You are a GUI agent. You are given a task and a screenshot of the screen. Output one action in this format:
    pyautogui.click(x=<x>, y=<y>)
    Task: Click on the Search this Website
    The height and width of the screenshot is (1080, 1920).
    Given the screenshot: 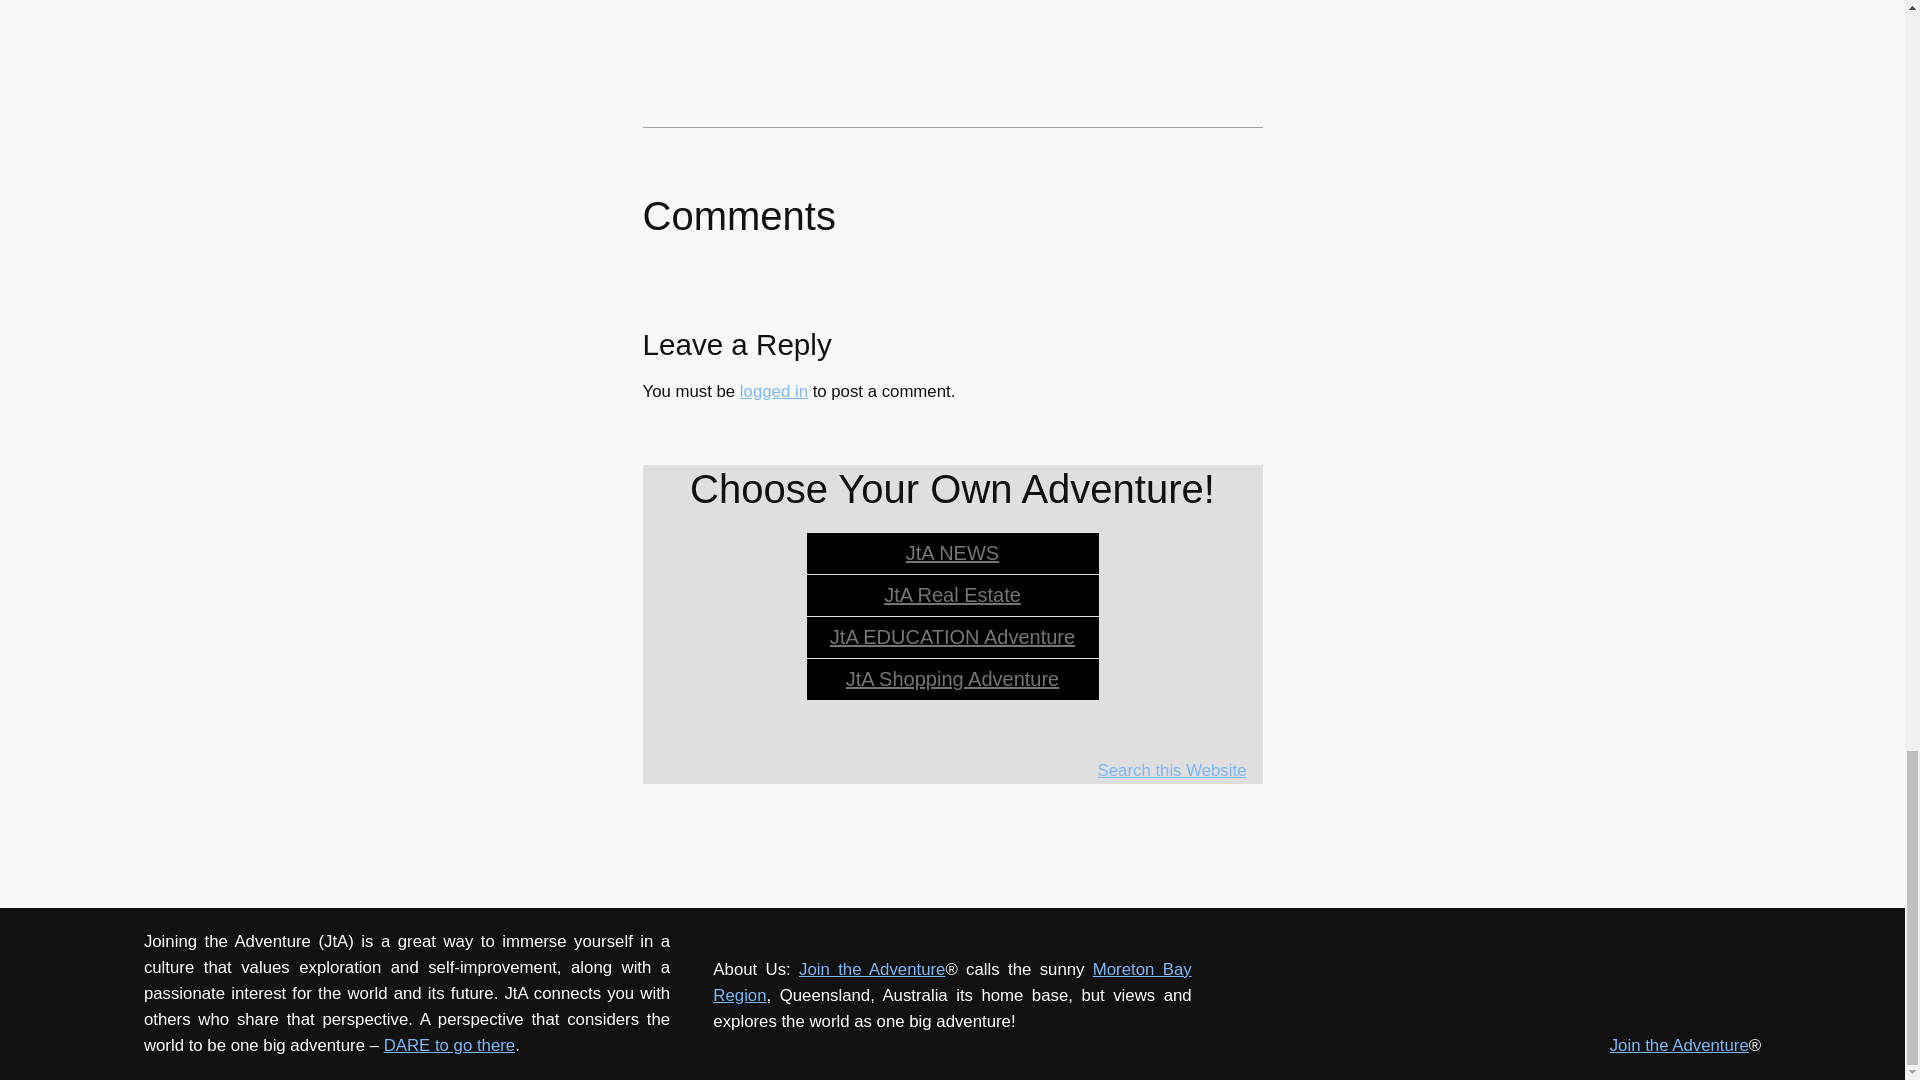 What is the action you would take?
    pyautogui.click(x=1172, y=770)
    